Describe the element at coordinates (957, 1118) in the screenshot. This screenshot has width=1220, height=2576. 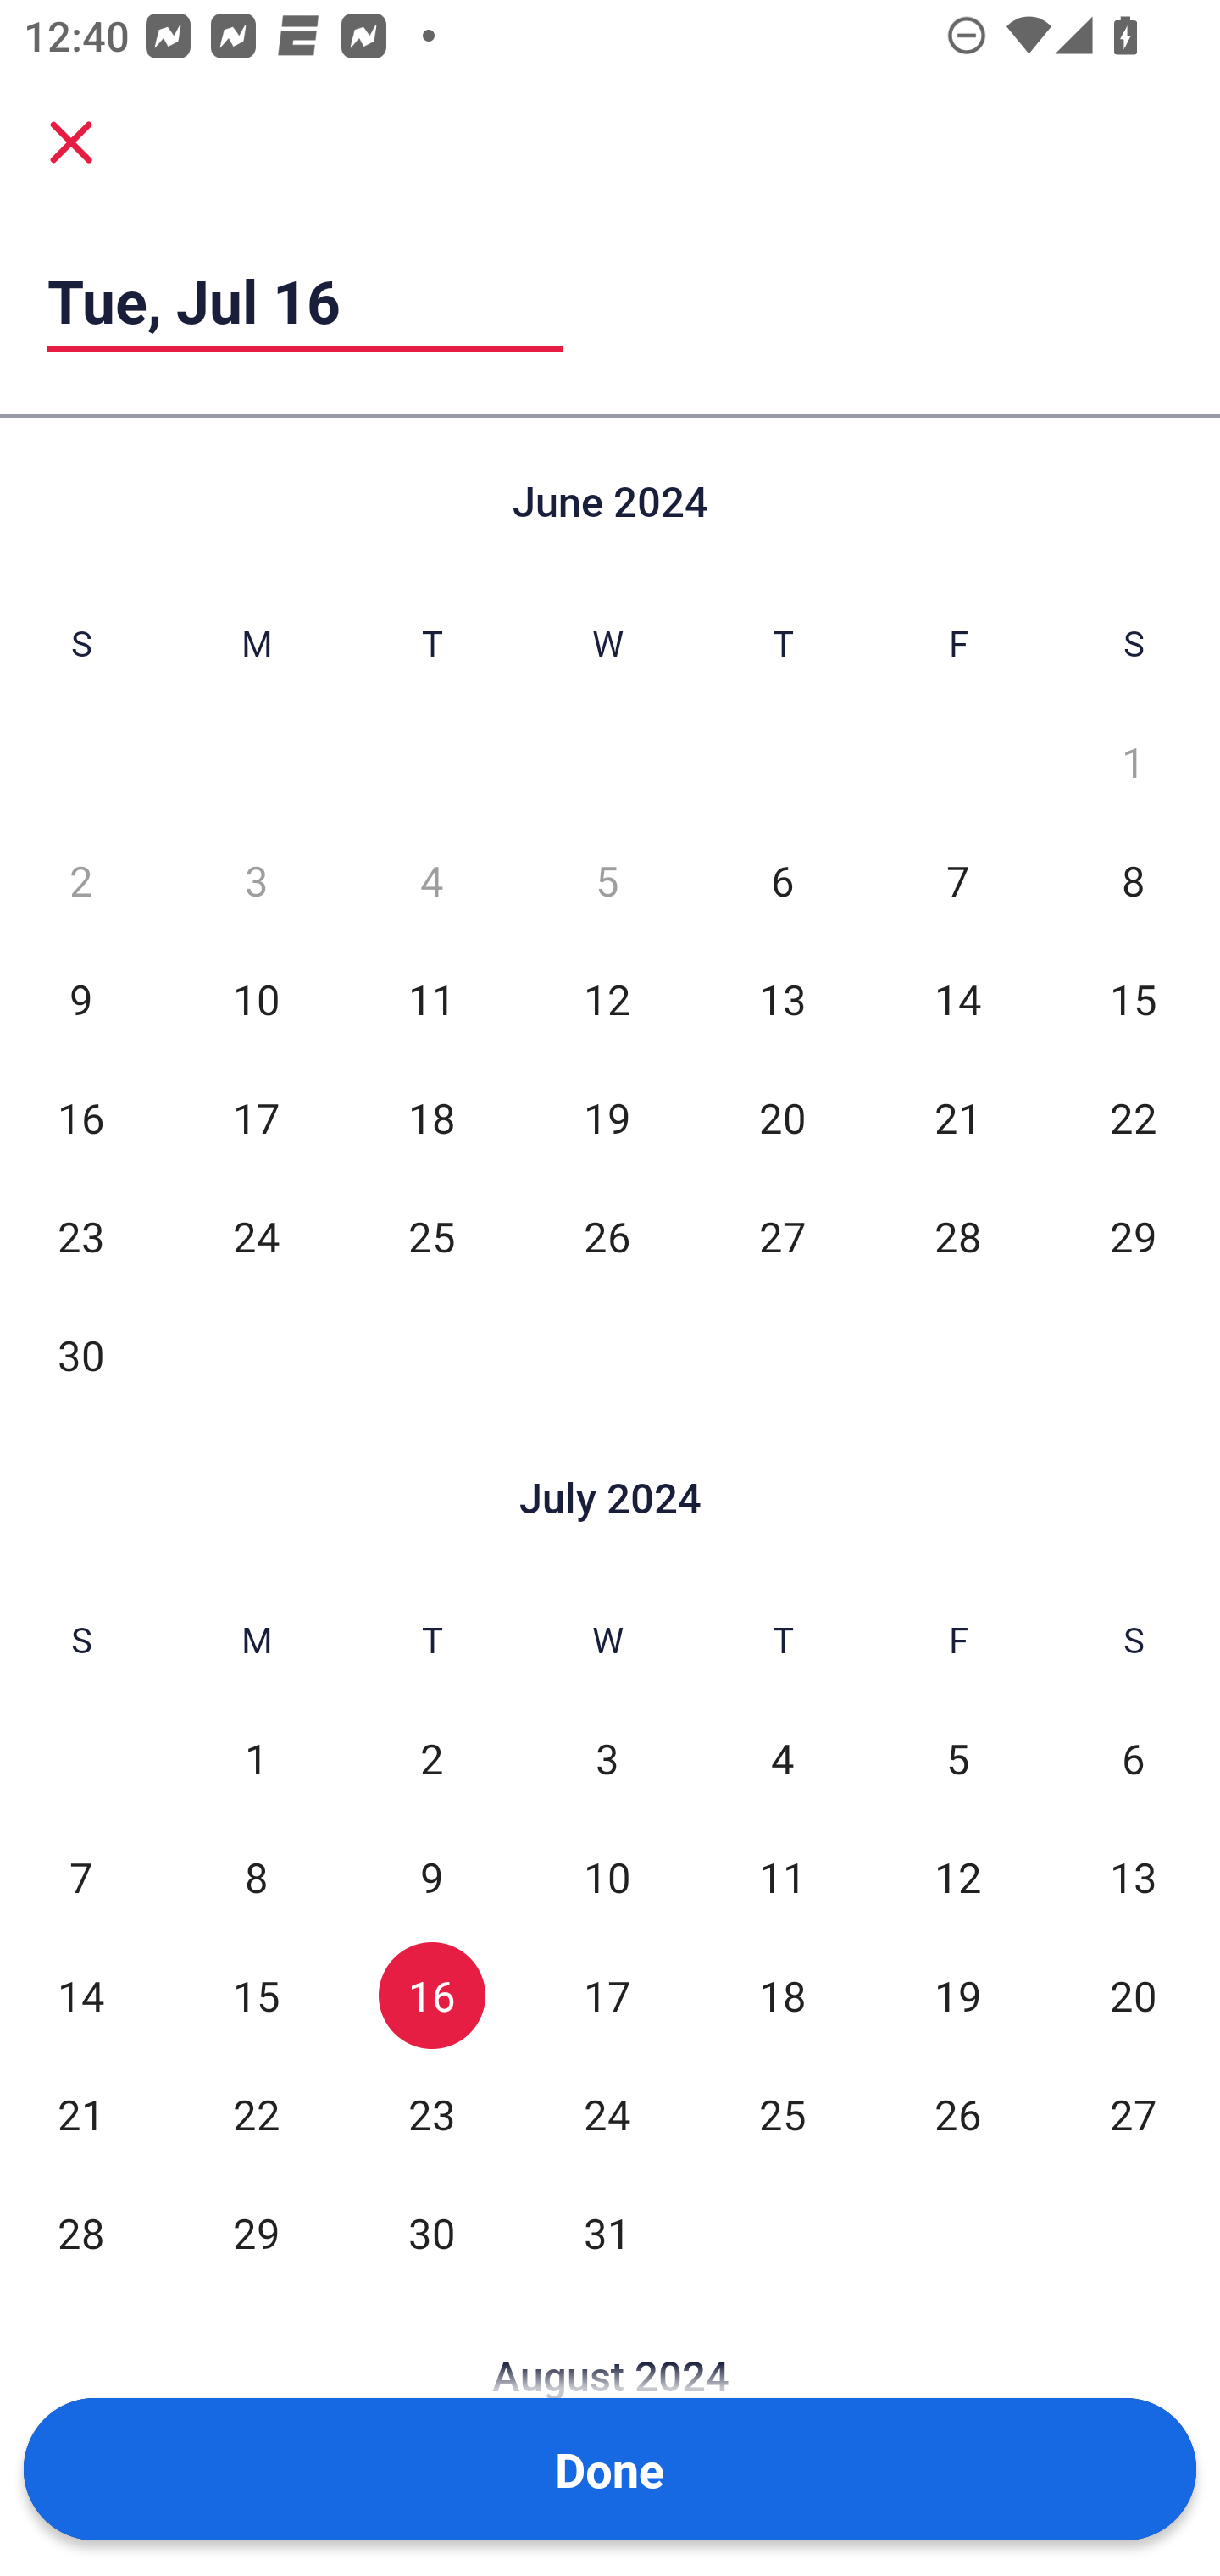
I see `21 Fri, Jun 21, Not Selected` at that location.